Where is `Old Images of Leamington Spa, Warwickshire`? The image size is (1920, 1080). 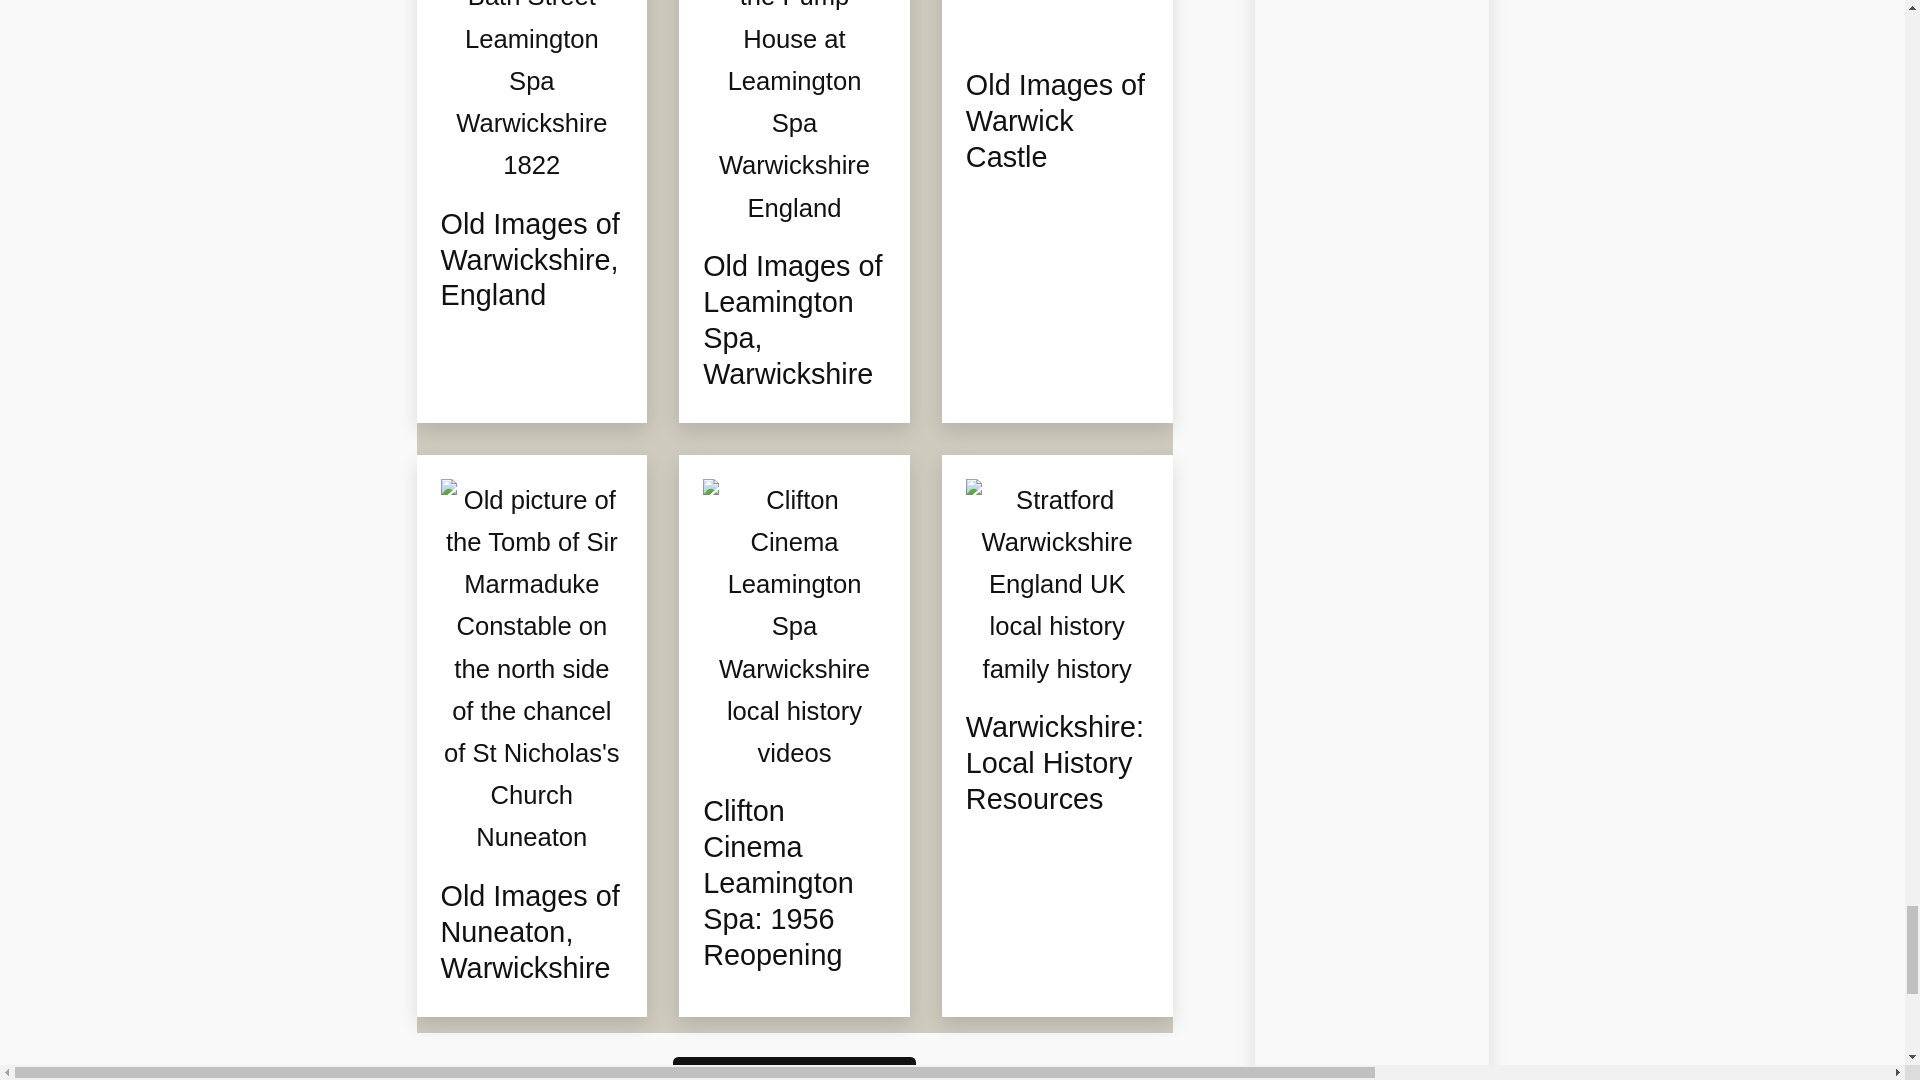
Old Images of Leamington Spa, Warwickshire is located at coordinates (794, 321).